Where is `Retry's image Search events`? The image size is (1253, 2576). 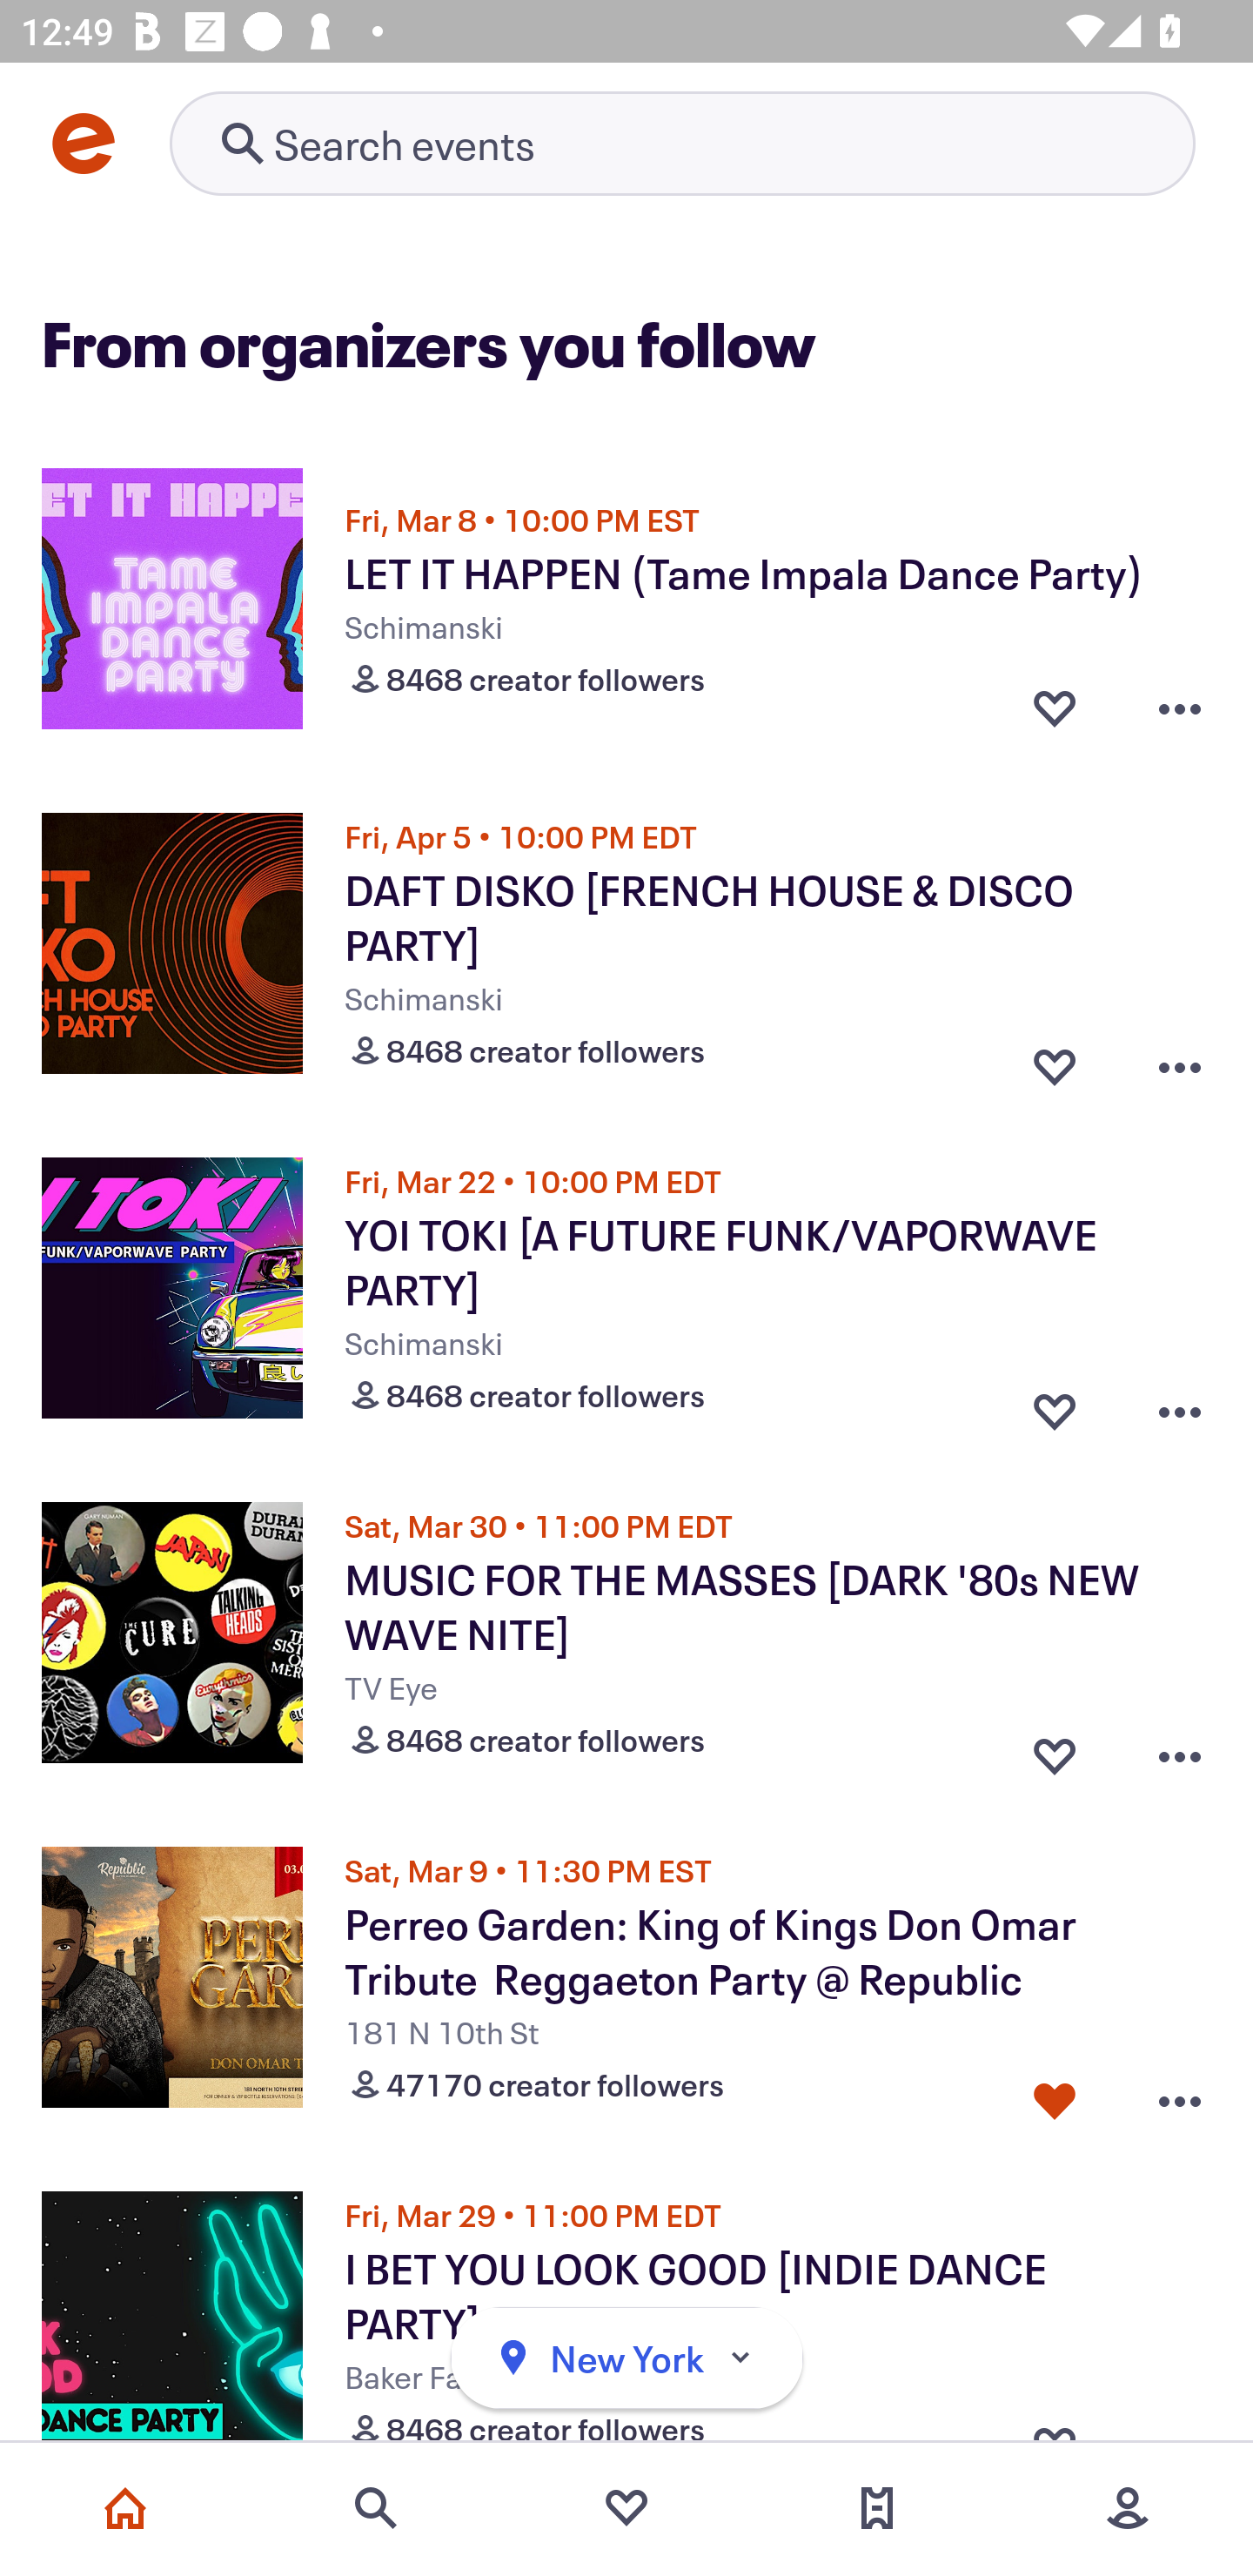
Retry's image Search events is located at coordinates (682, 143).